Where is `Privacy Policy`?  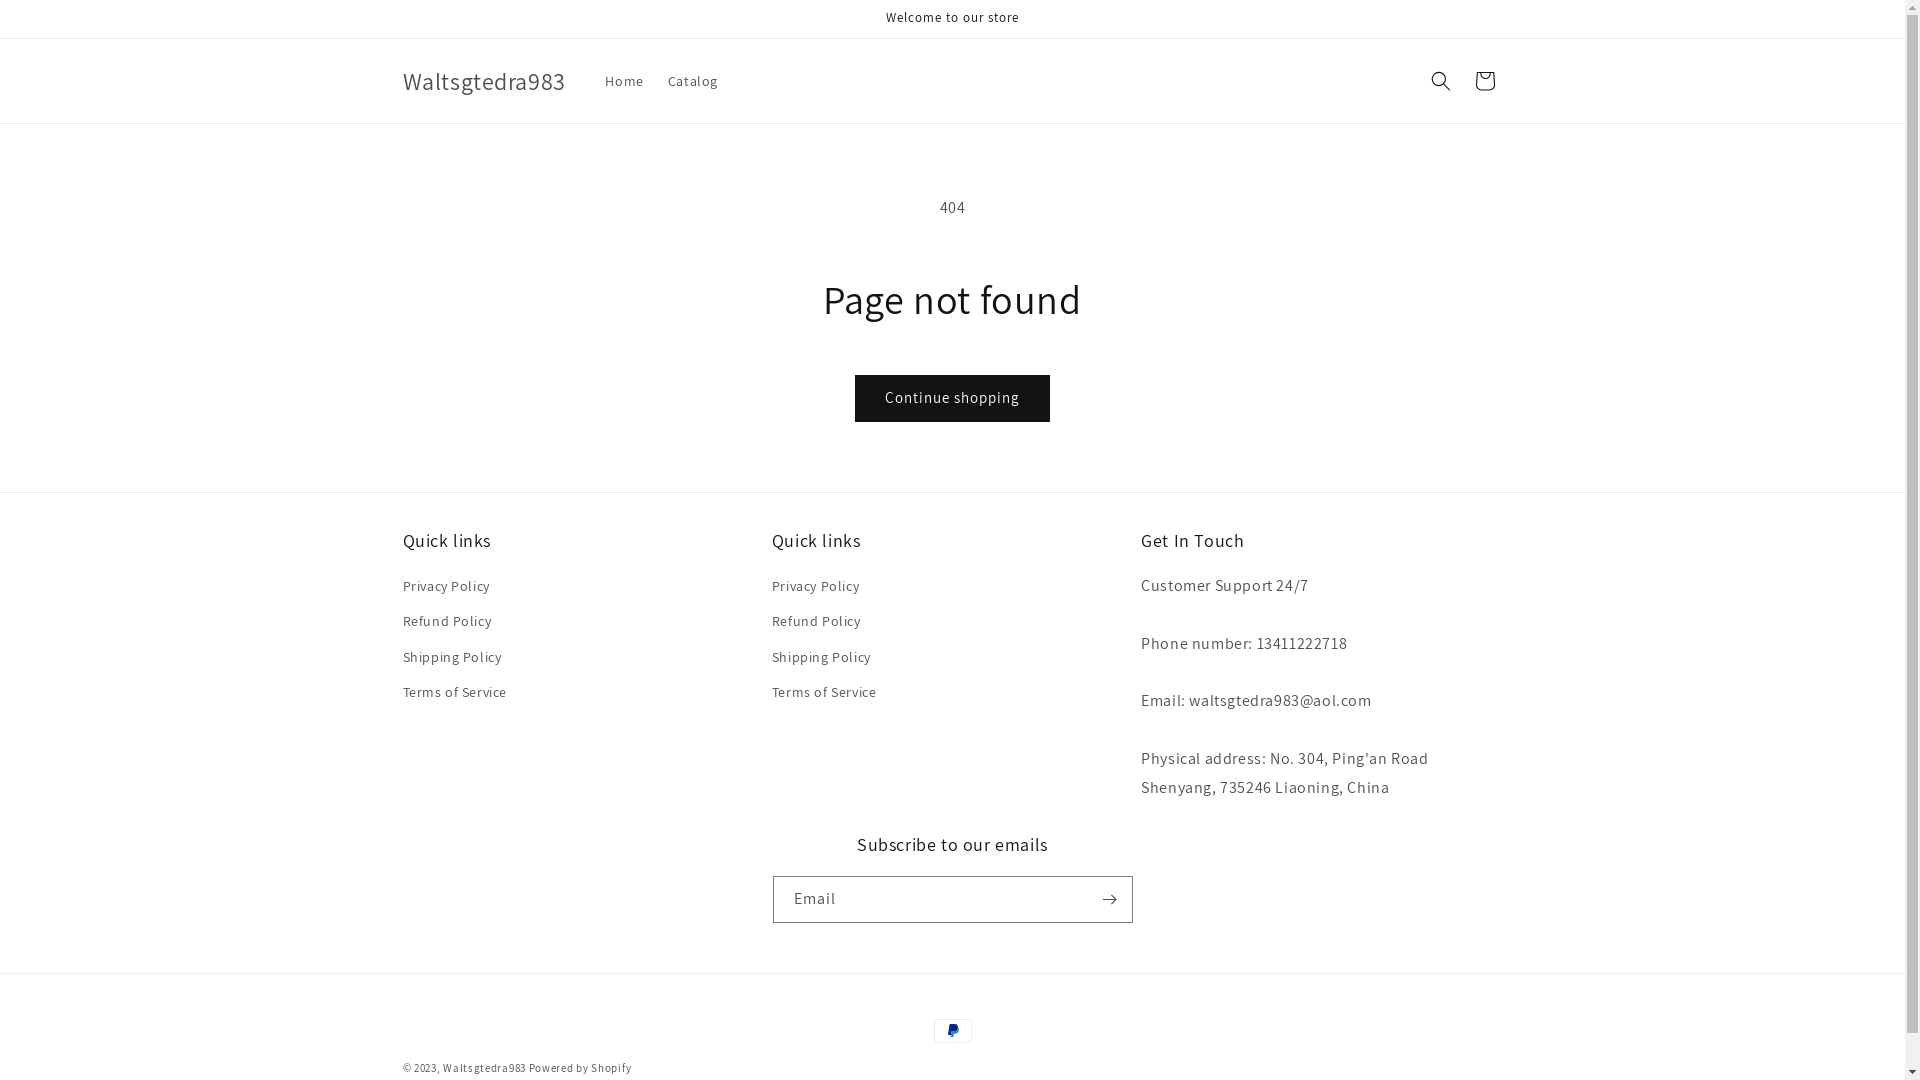 Privacy Policy is located at coordinates (446, 589).